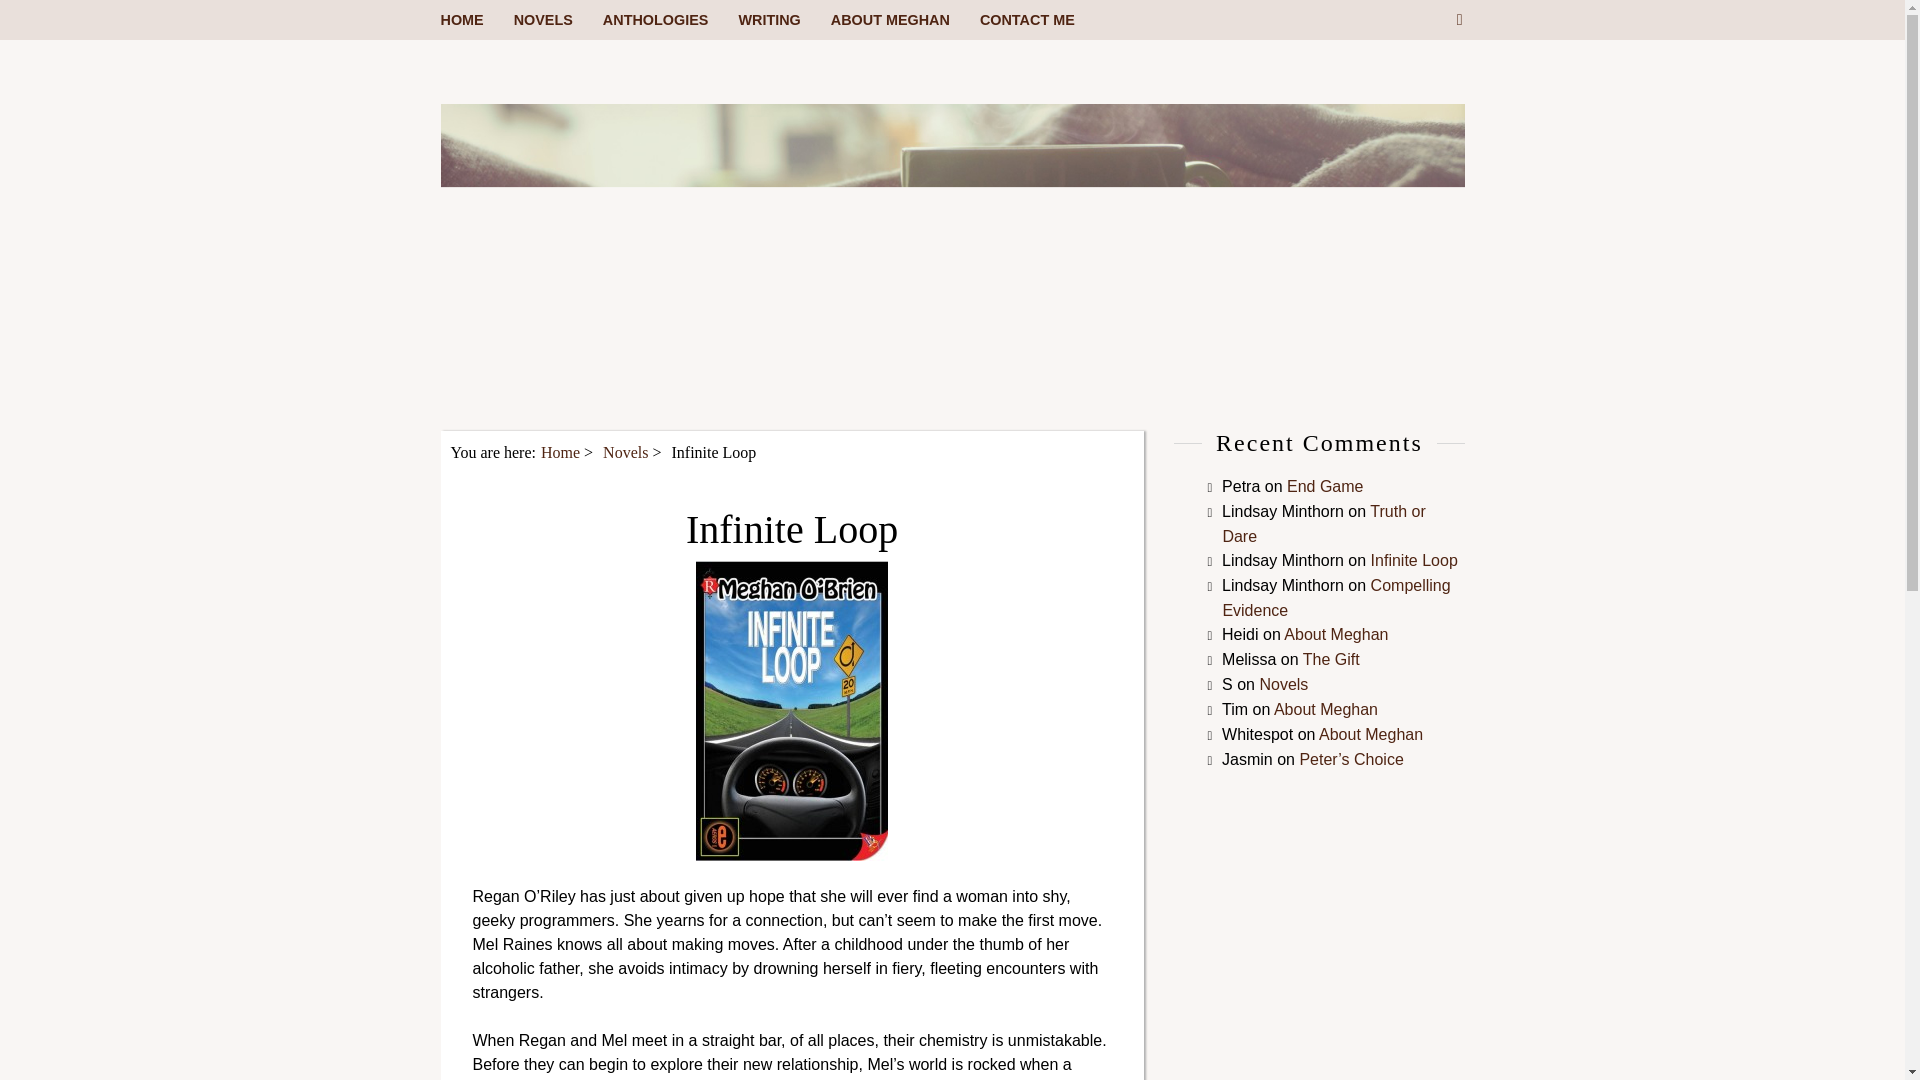 The image size is (1920, 1080). What do you see at coordinates (951, 418) in the screenshot?
I see `Meghan O'Brien` at bounding box center [951, 418].